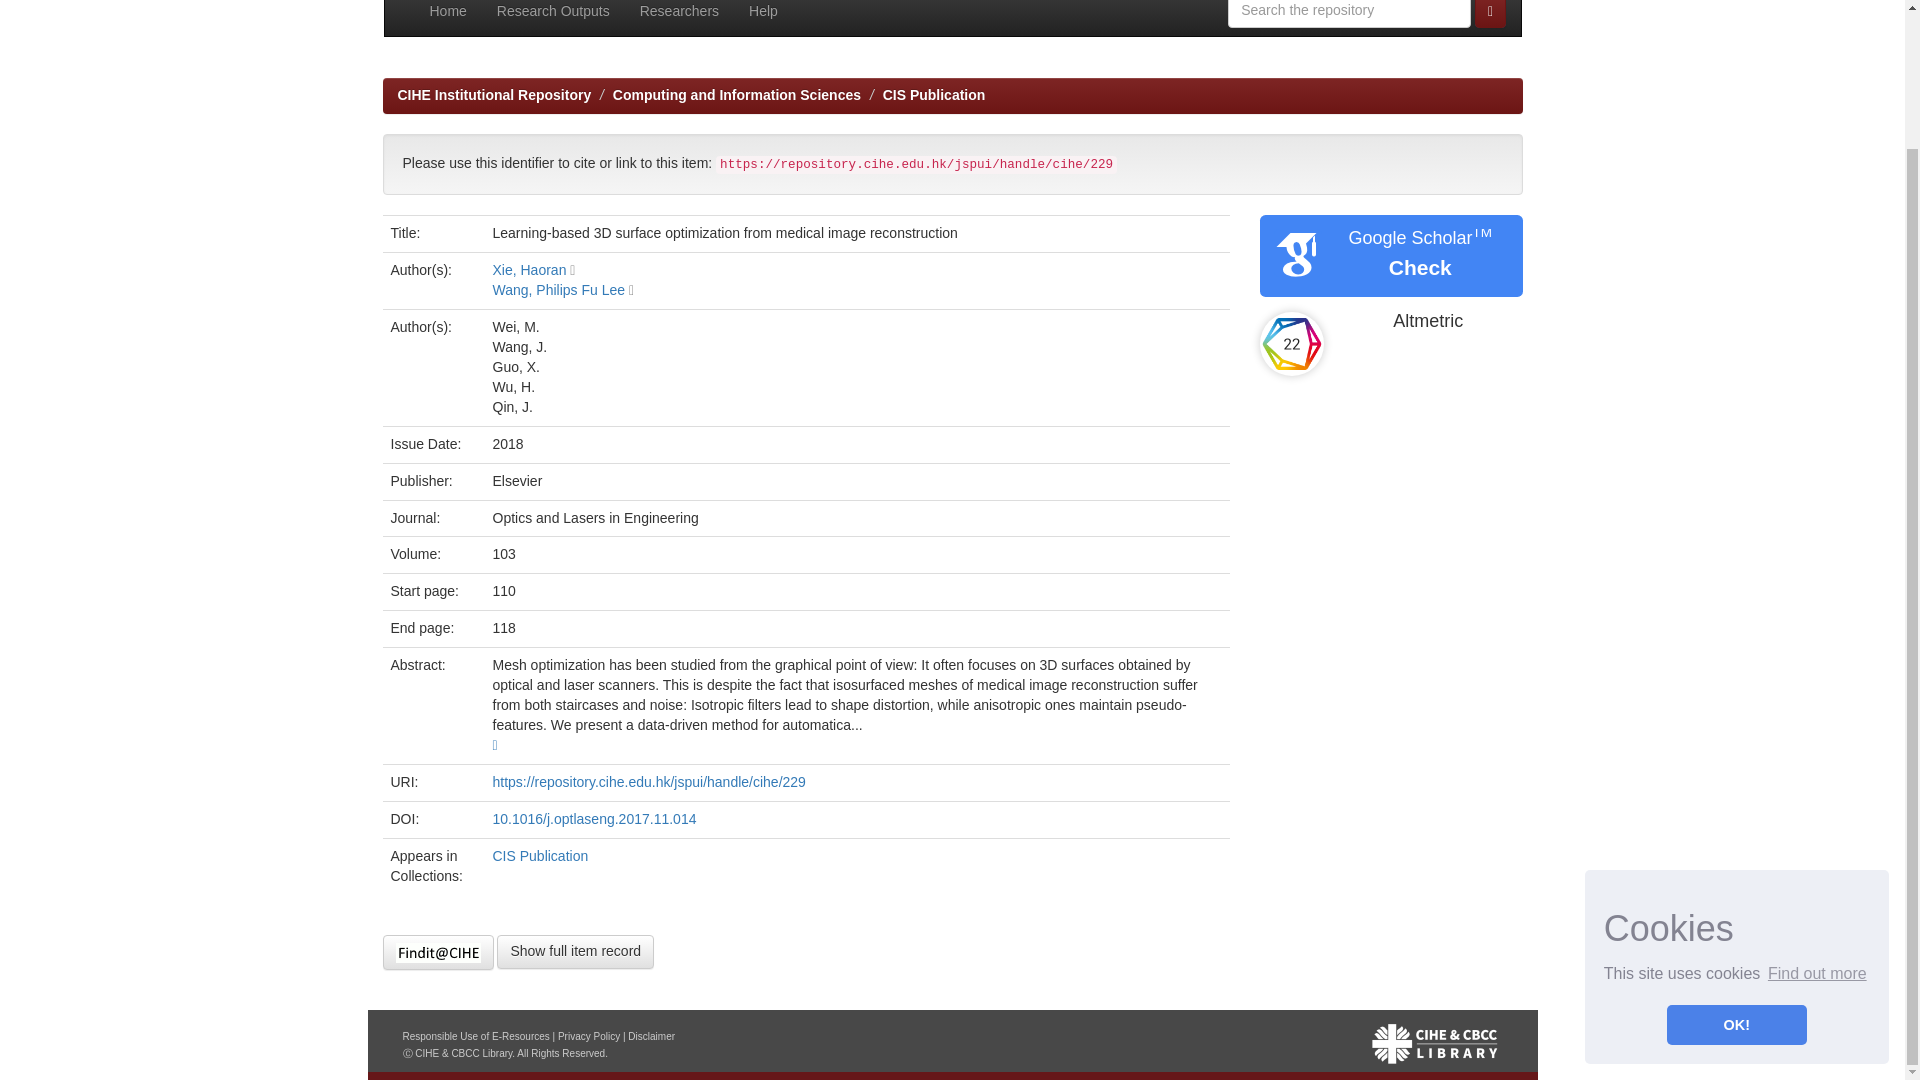 This screenshot has width=1920, height=1080. What do you see at coordinates (1736, 866) in the screenshot?
I see `OK!` at bounding box center [1736, 866].